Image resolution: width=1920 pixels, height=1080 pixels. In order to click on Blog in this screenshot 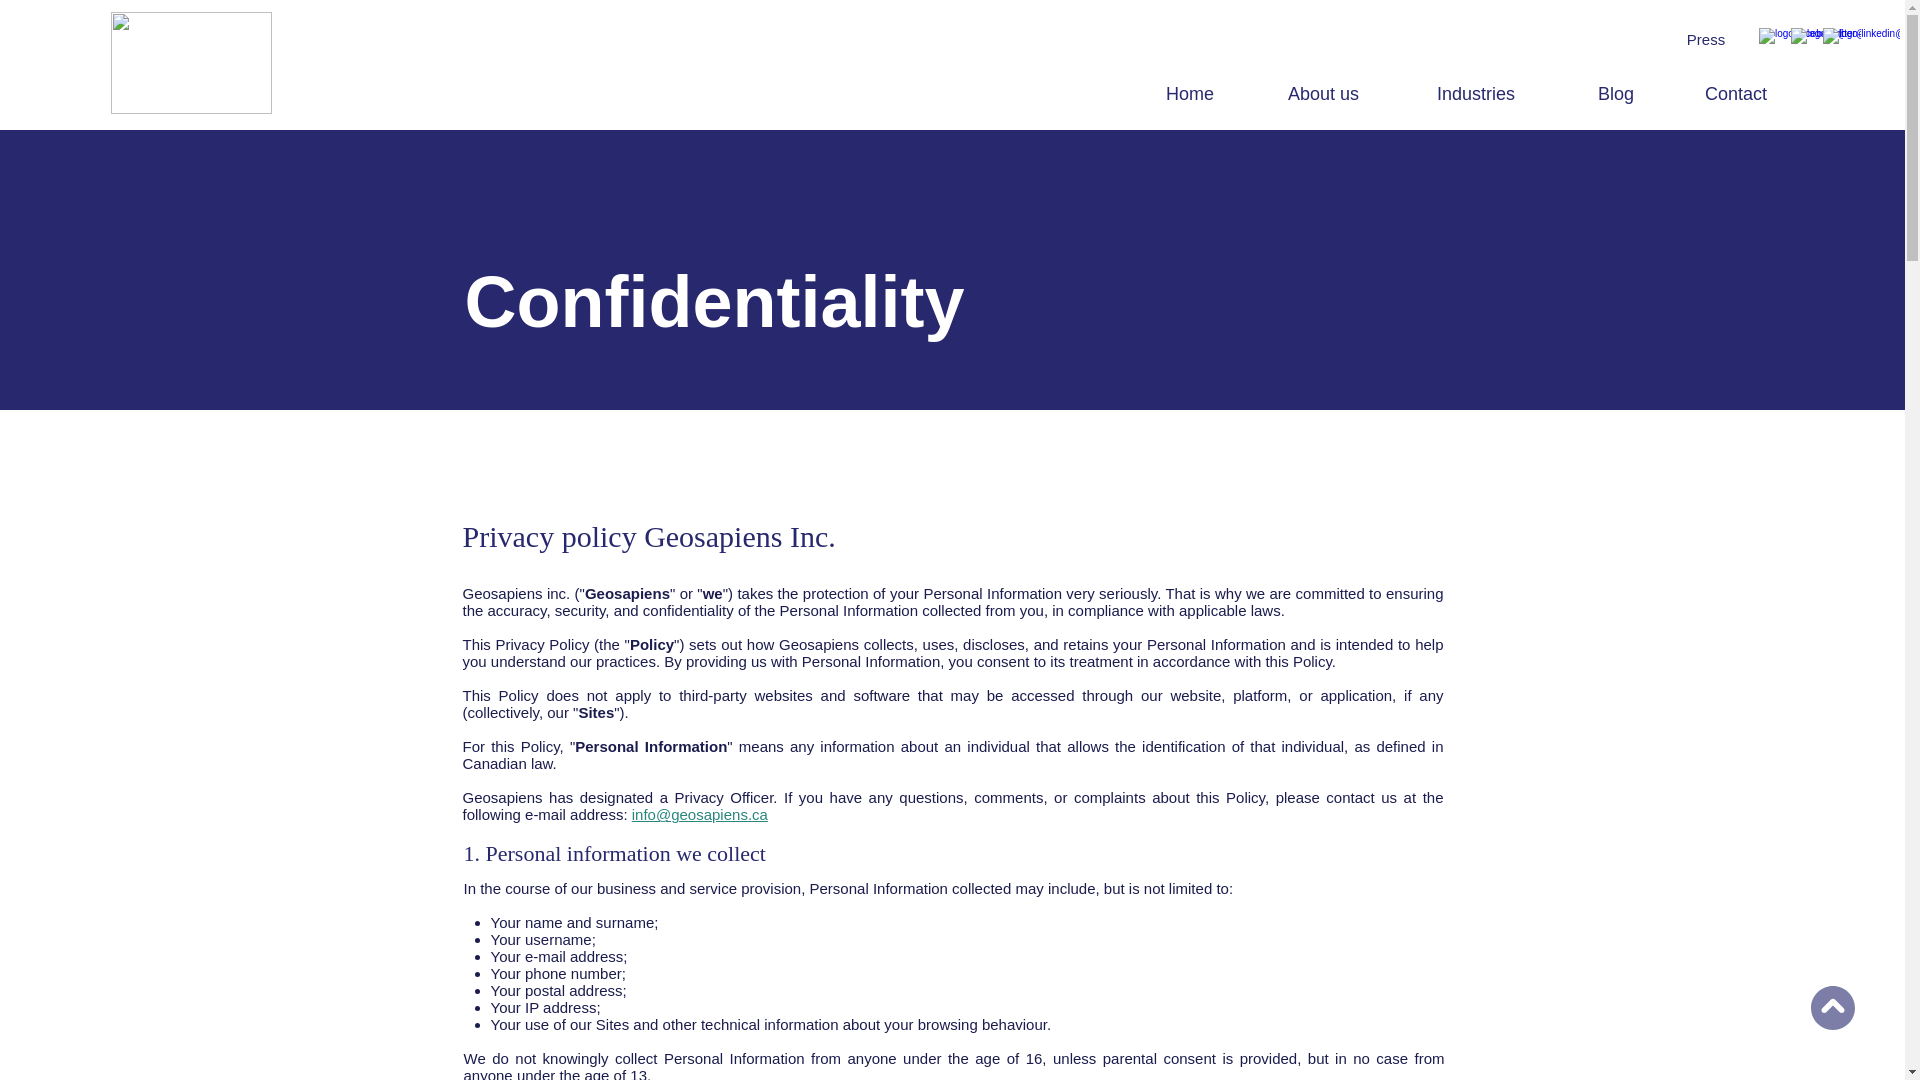, I will do `click(1636, 94)`.